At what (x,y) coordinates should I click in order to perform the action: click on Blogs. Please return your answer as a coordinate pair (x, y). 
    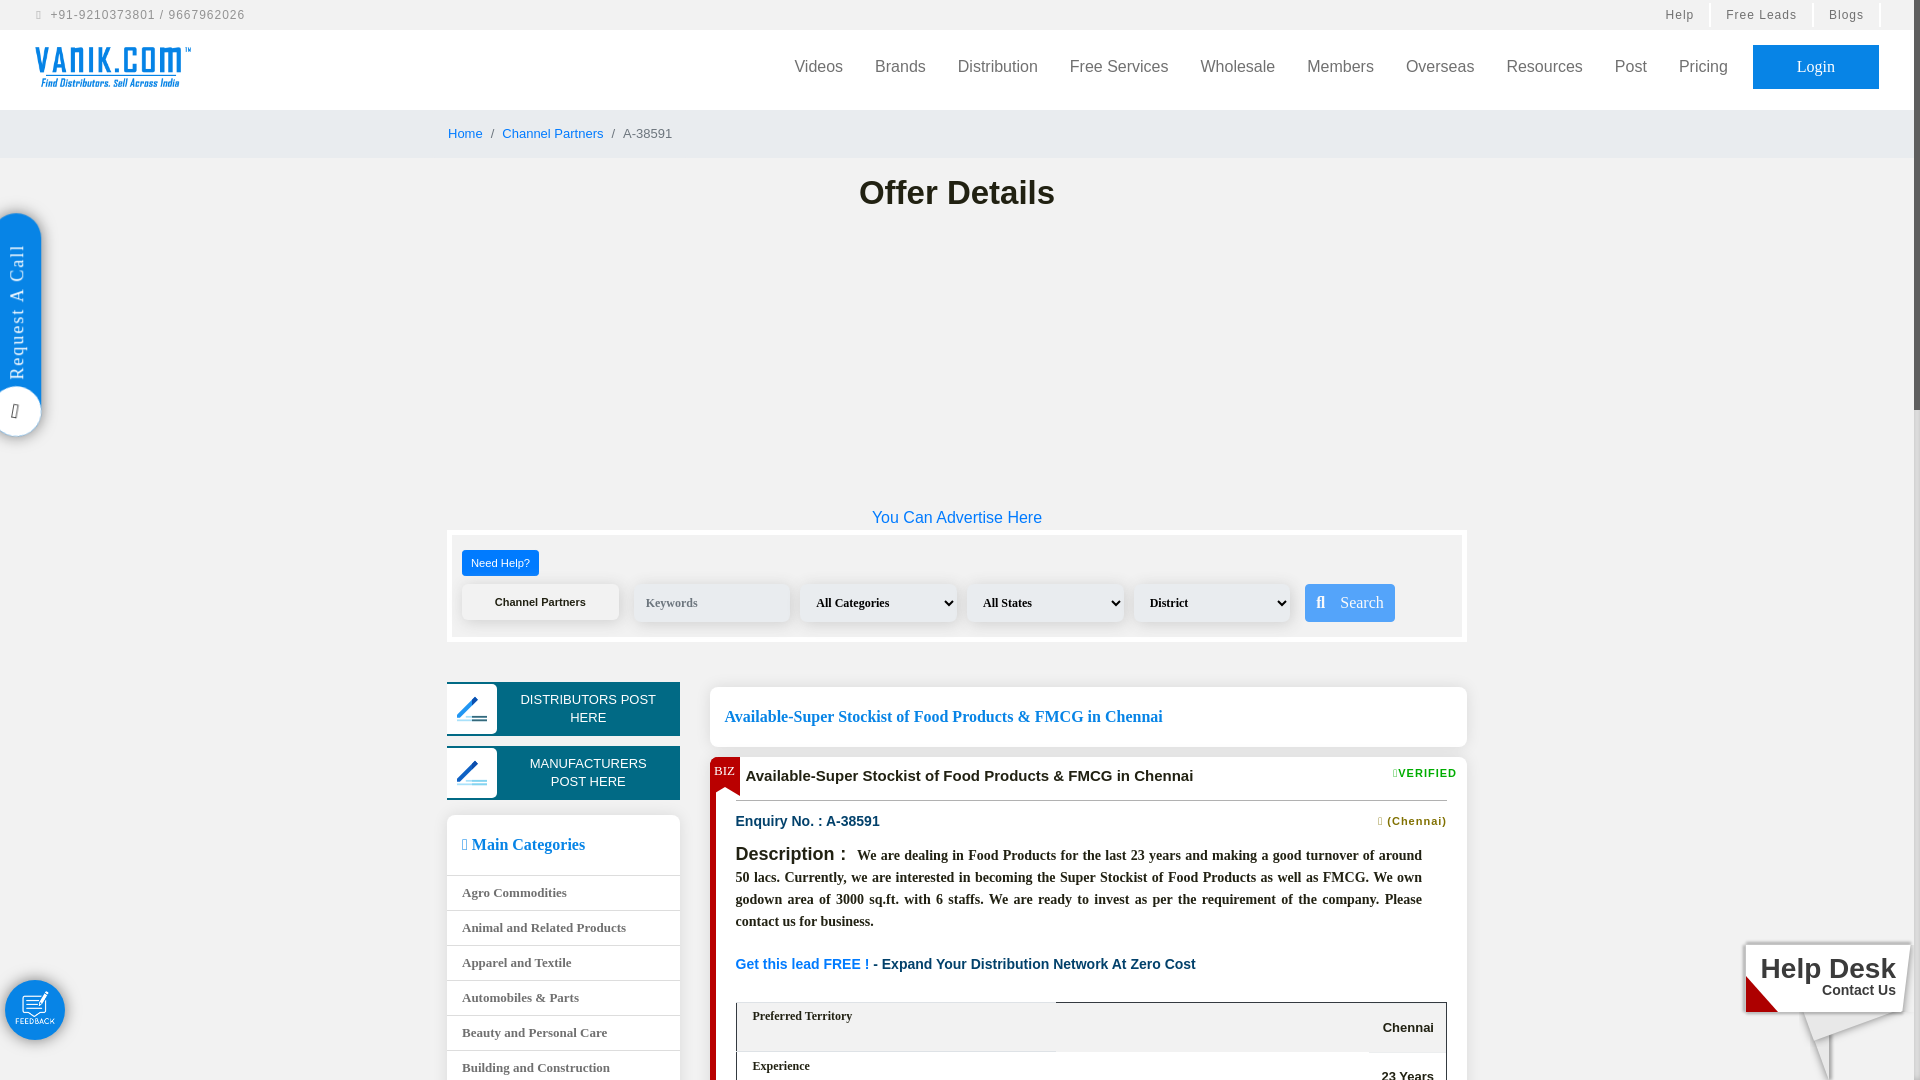
    Looking at the image, I should click on (1848, 15).